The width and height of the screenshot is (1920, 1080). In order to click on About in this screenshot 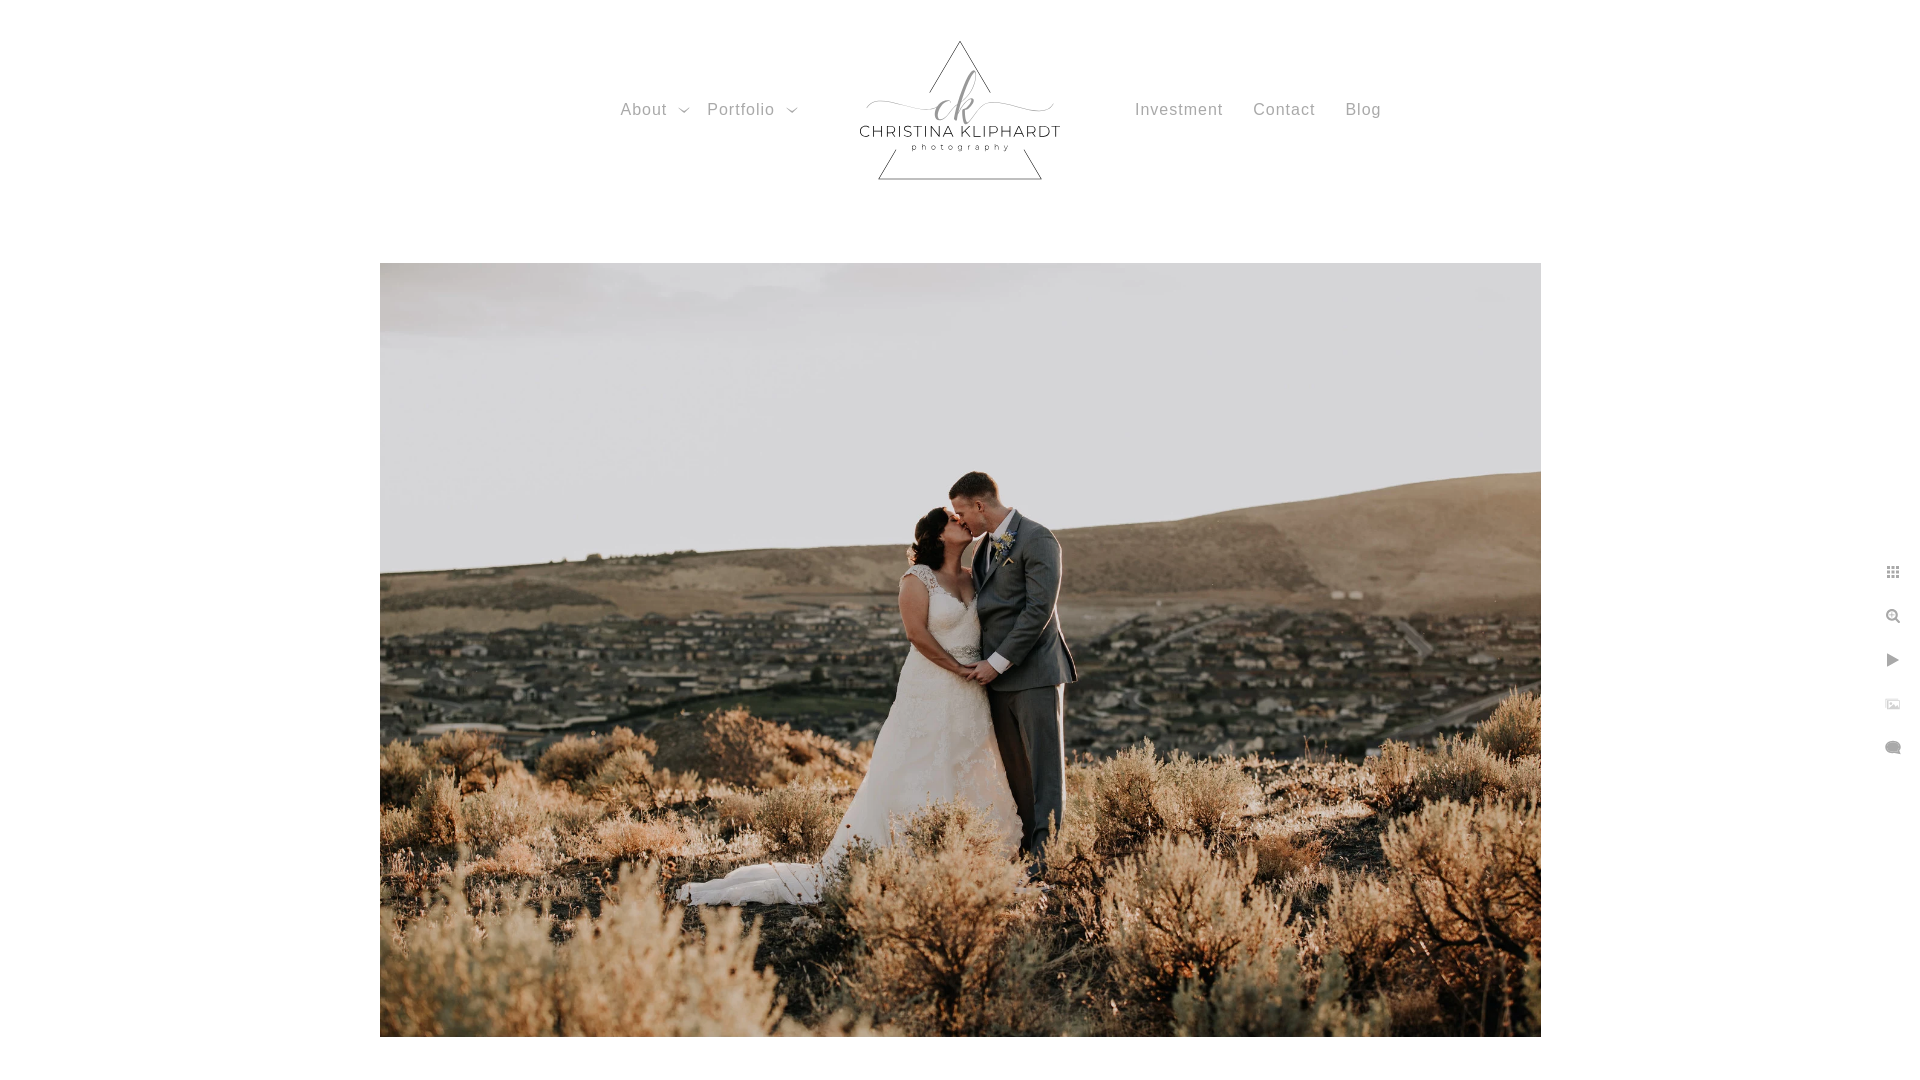, I will do `click(643, 109)`.